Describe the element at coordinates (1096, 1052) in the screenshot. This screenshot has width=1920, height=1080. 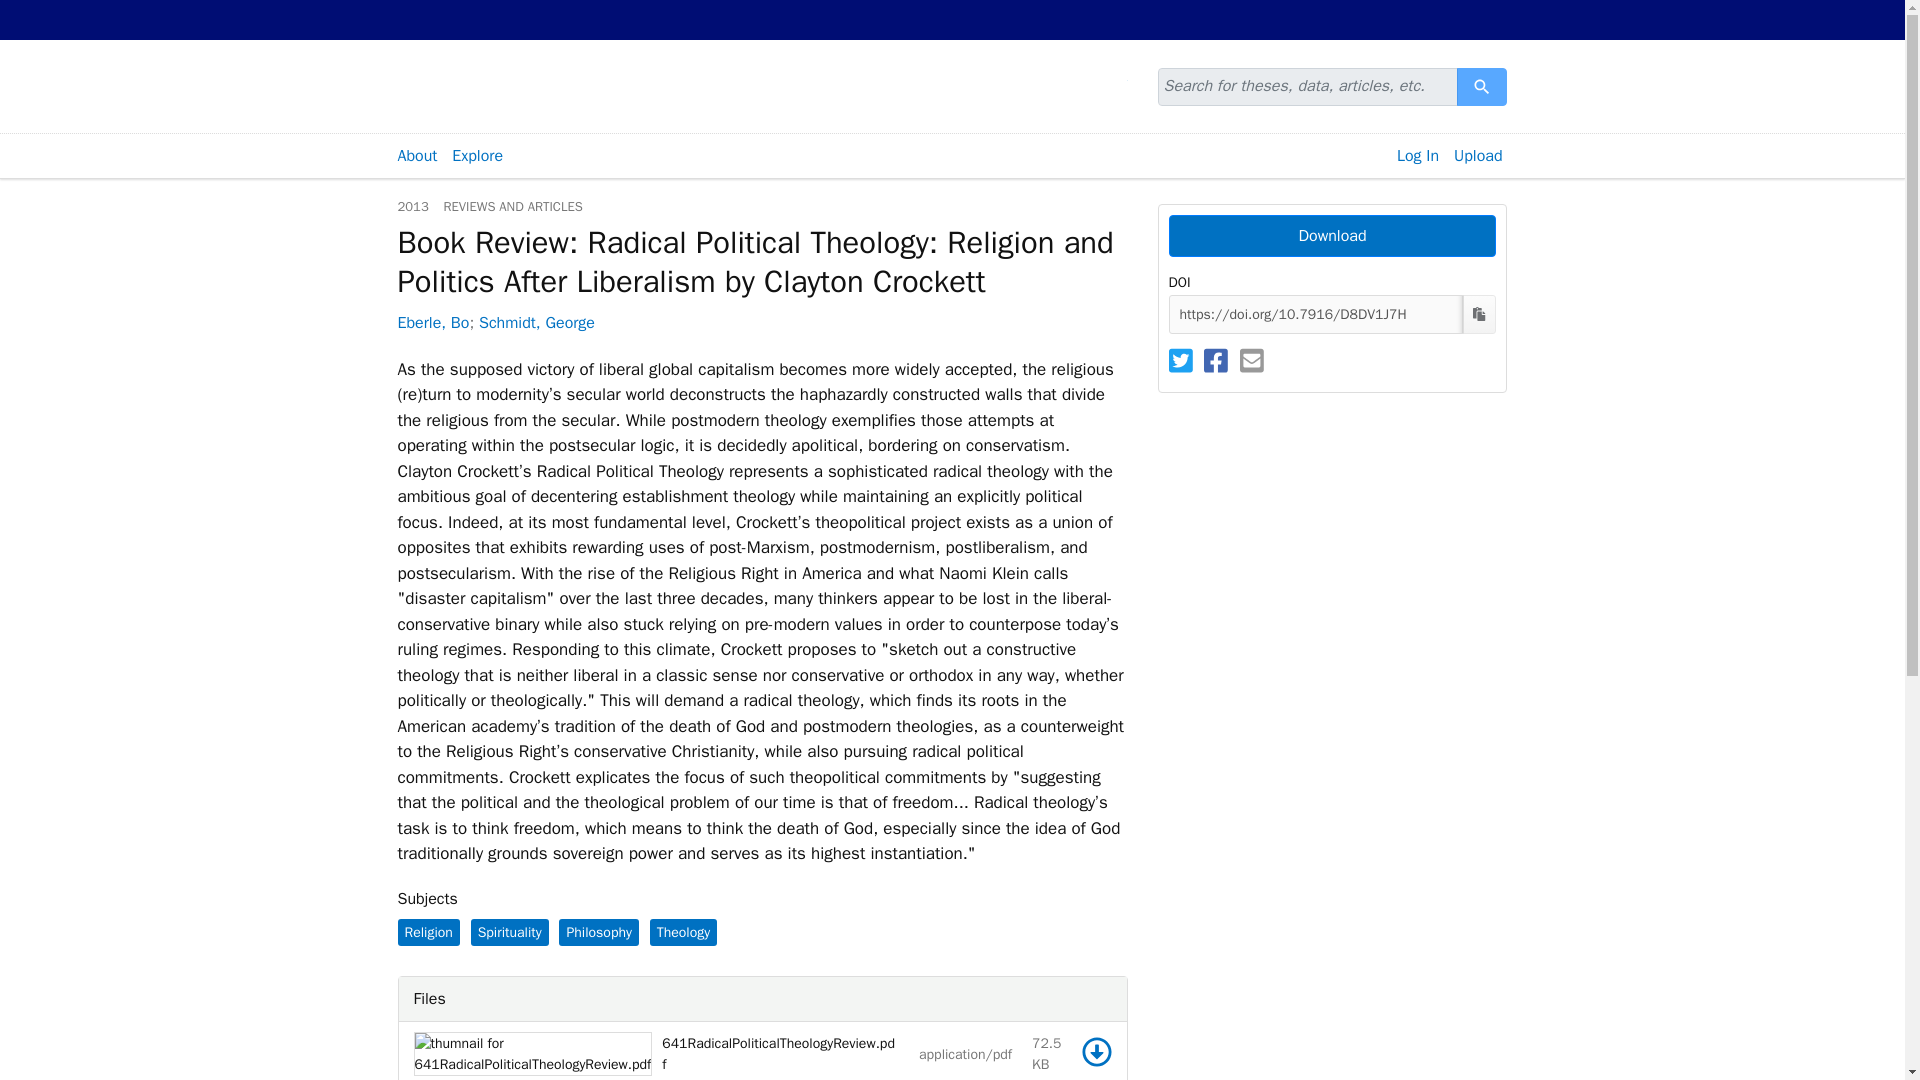
I see `Download file` at that location.